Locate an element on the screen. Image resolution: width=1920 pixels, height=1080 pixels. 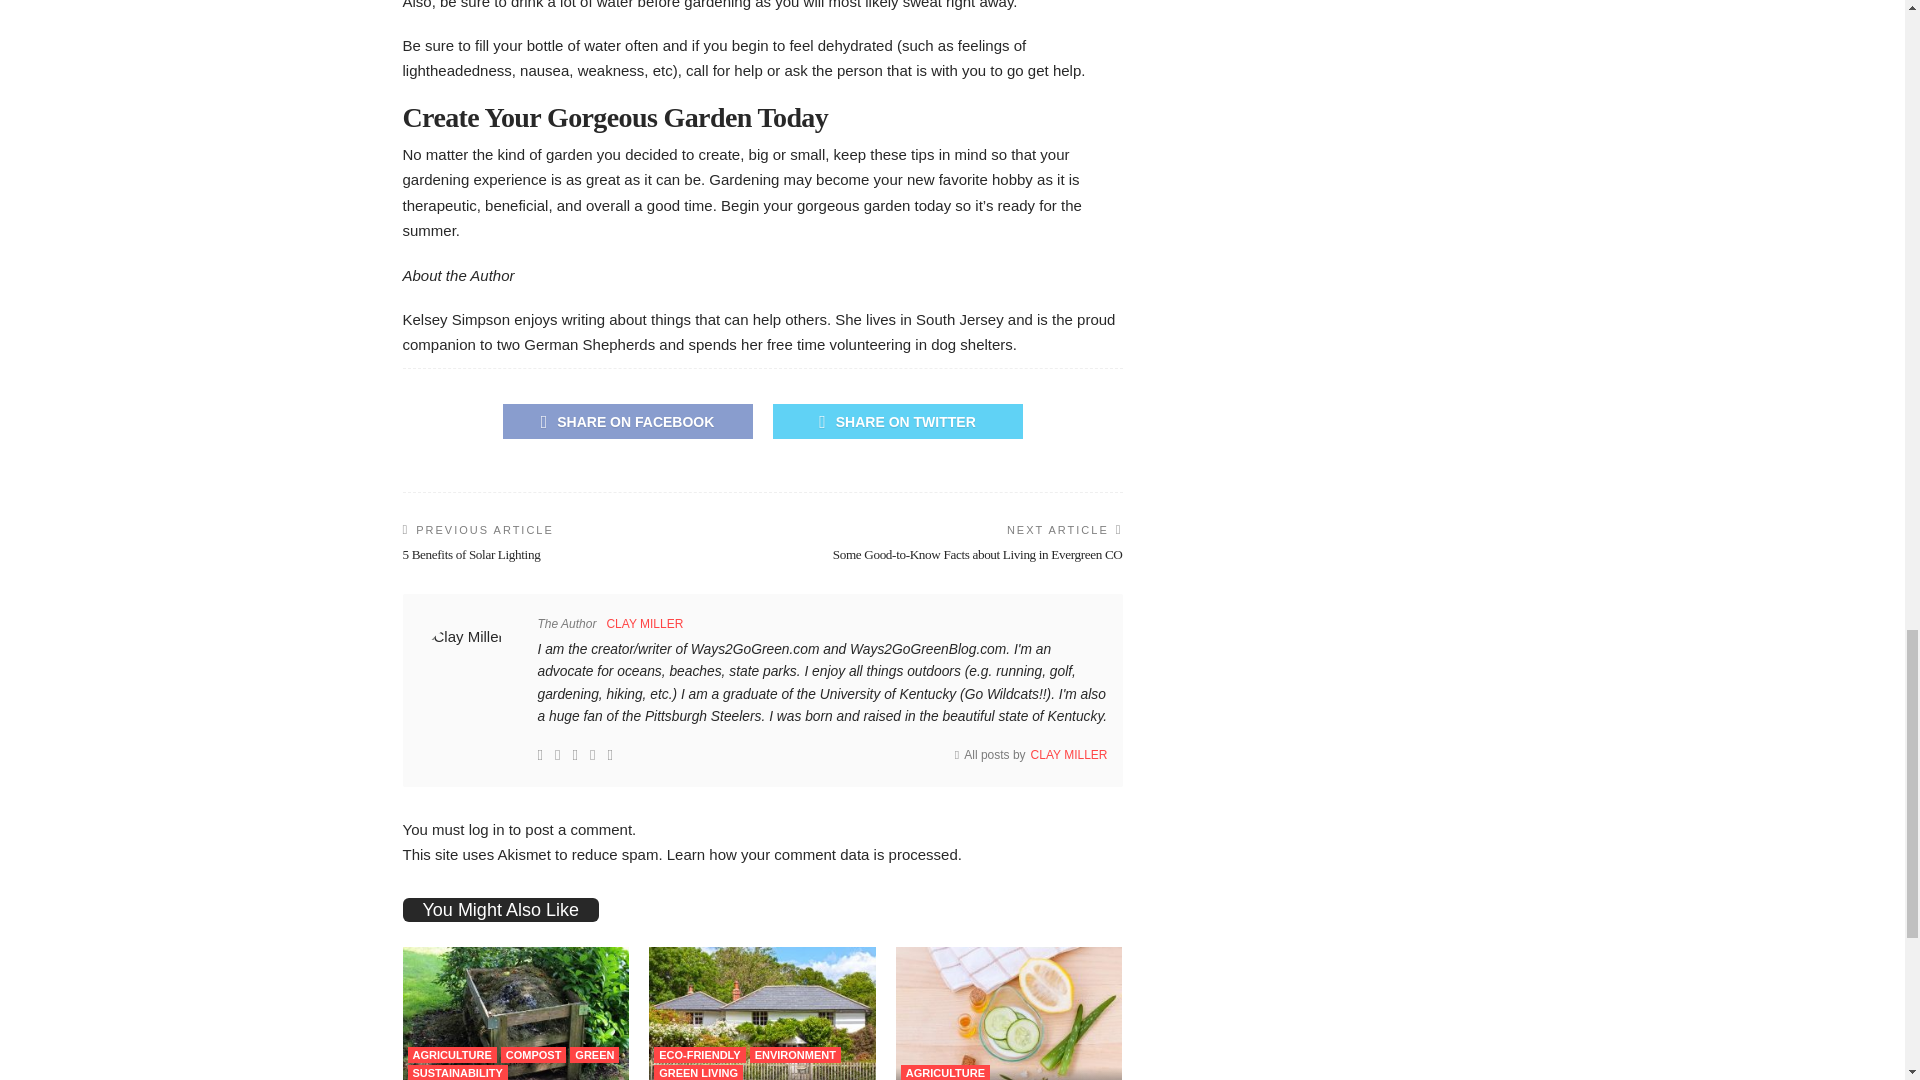
Some Good-to-Know Facts about Living in Evergreen CO is located at coordinates (978, 554).